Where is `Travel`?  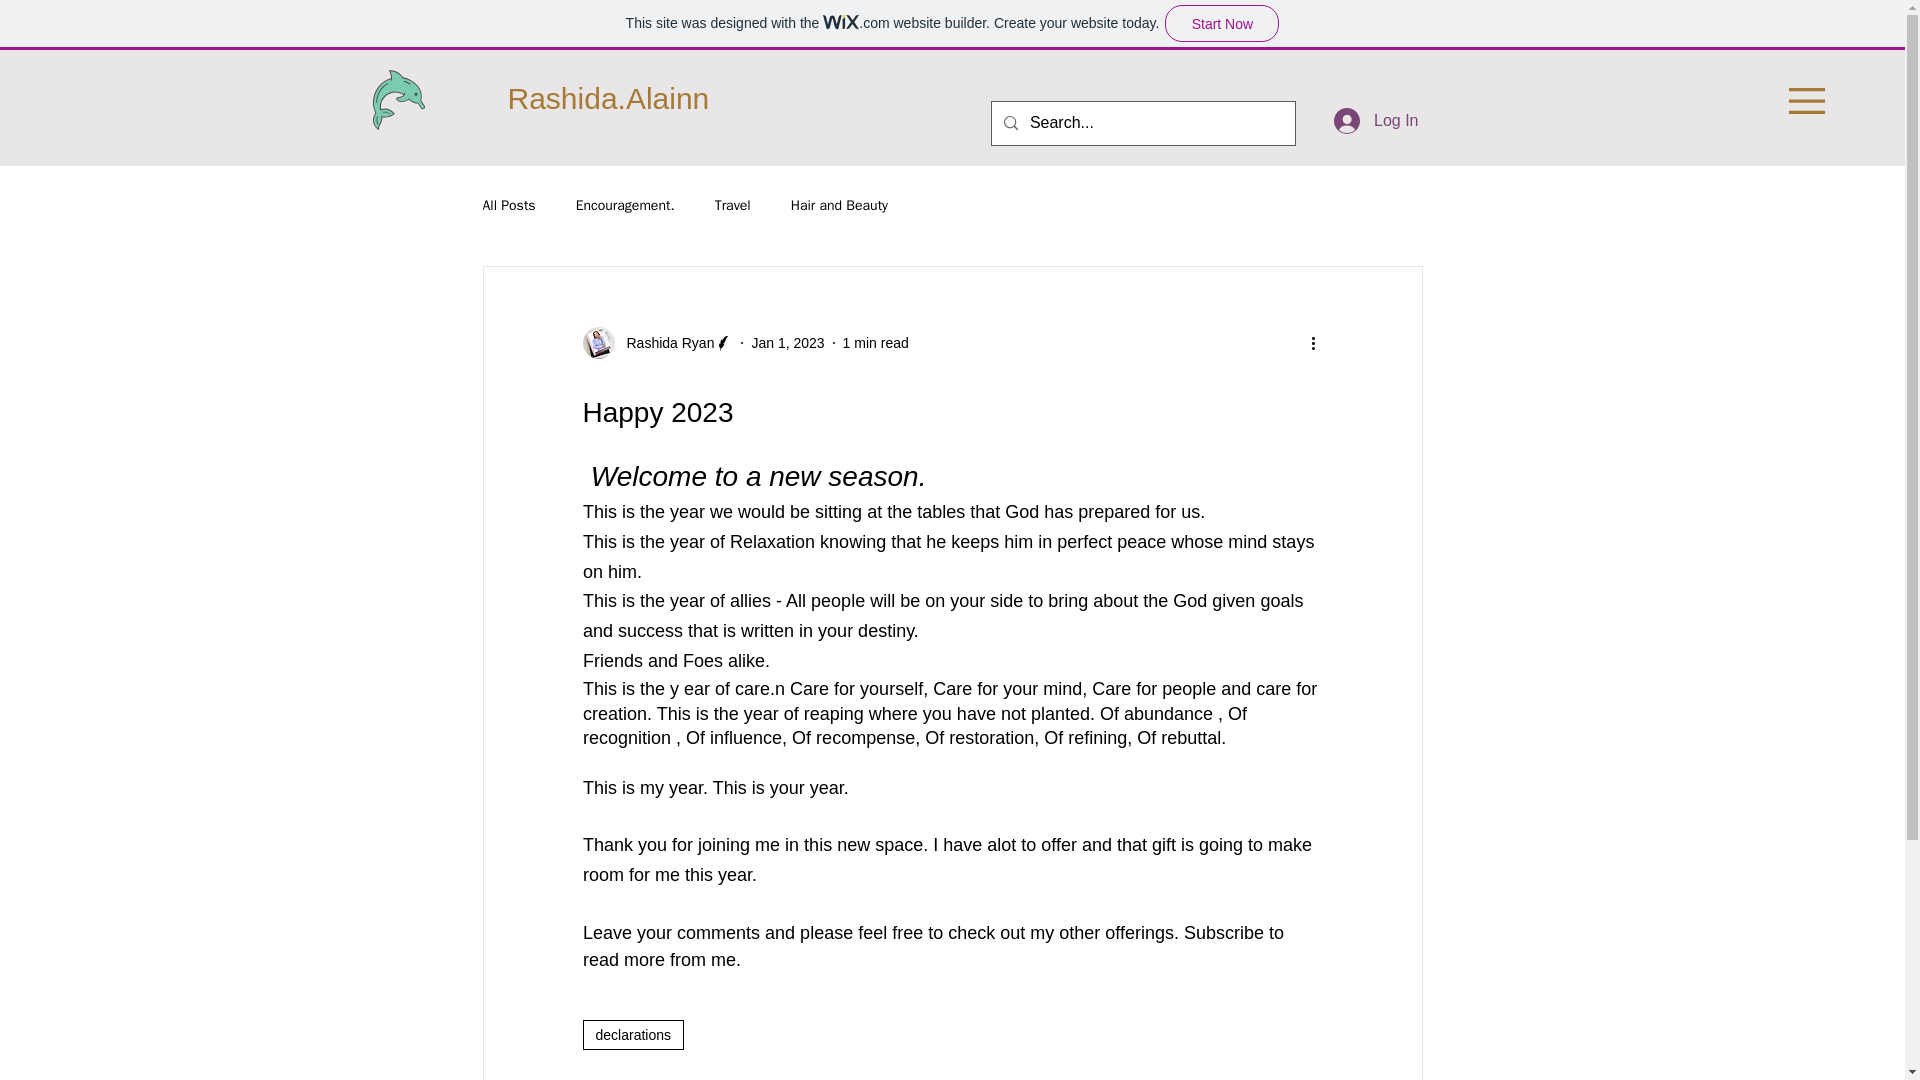 Travel is located at coordinates (732, 205).